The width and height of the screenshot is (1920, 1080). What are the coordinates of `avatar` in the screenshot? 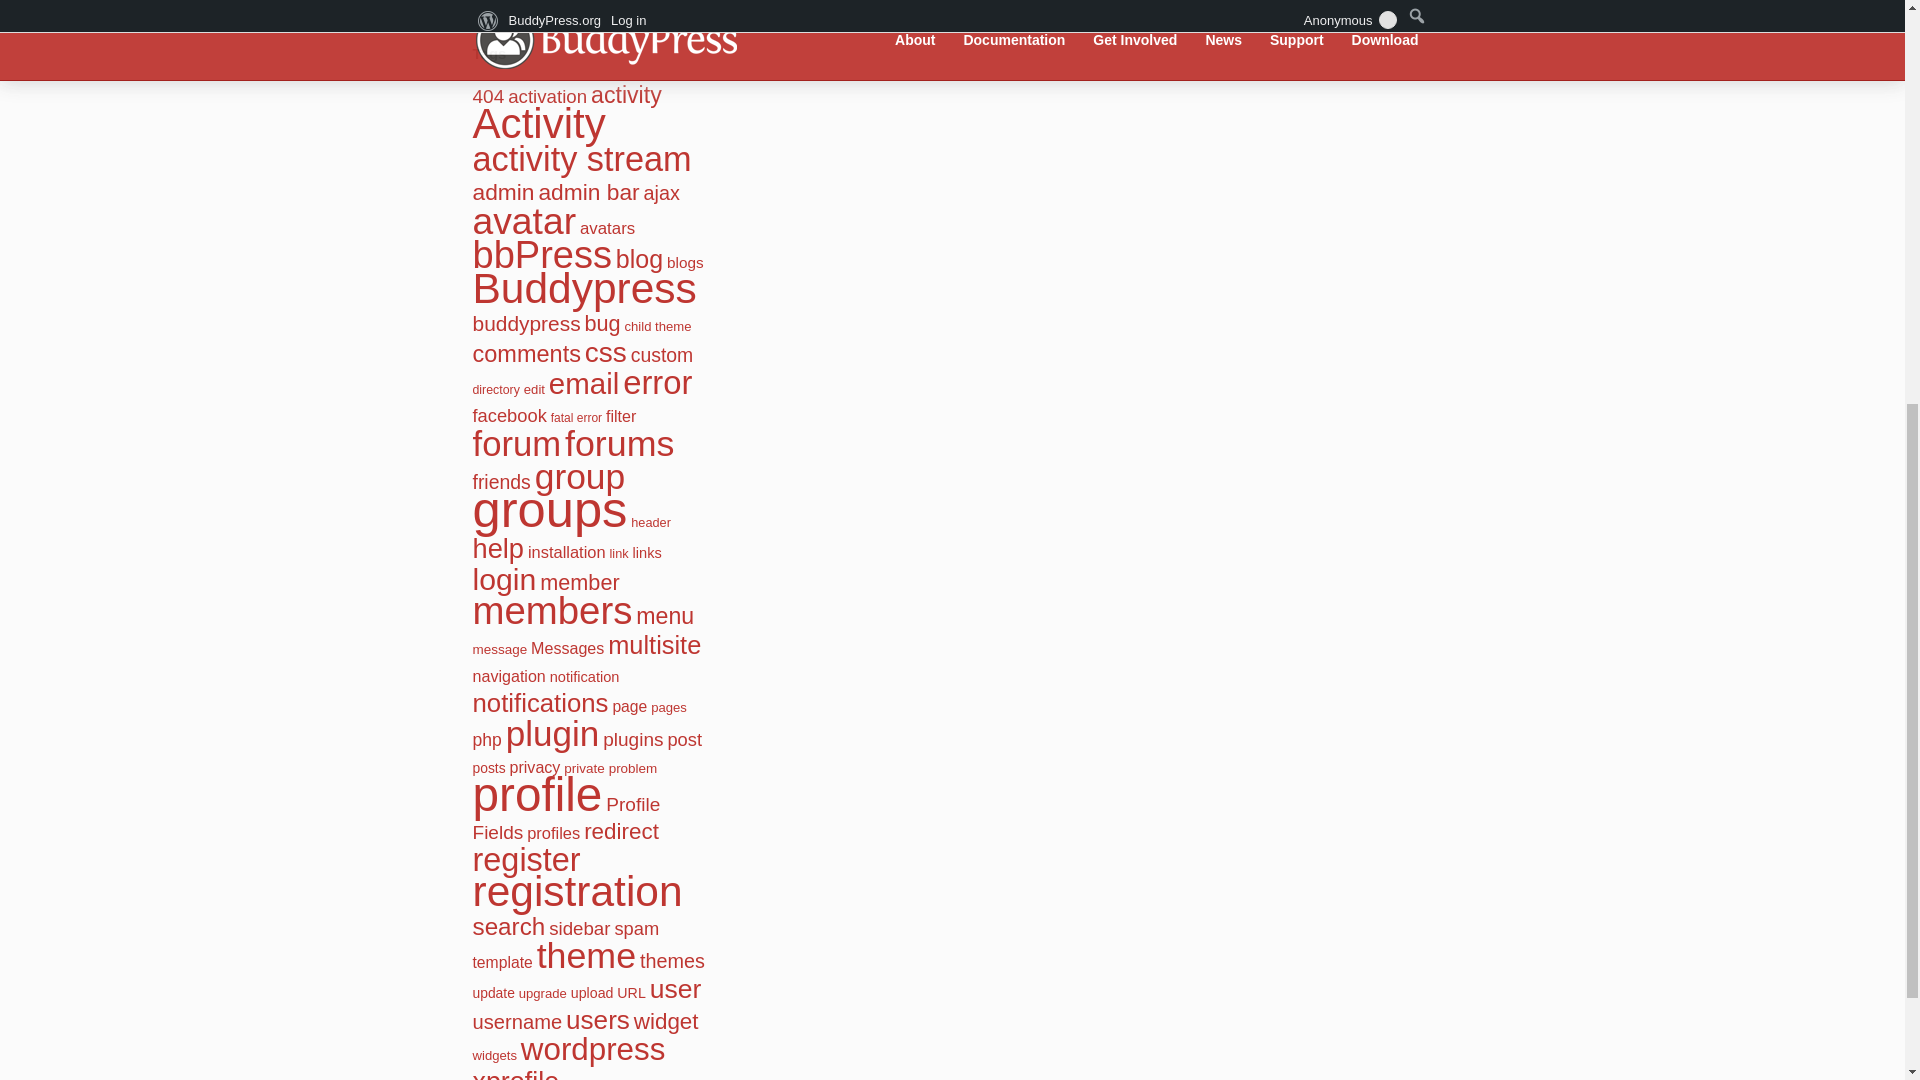 It's located at (524, 220).